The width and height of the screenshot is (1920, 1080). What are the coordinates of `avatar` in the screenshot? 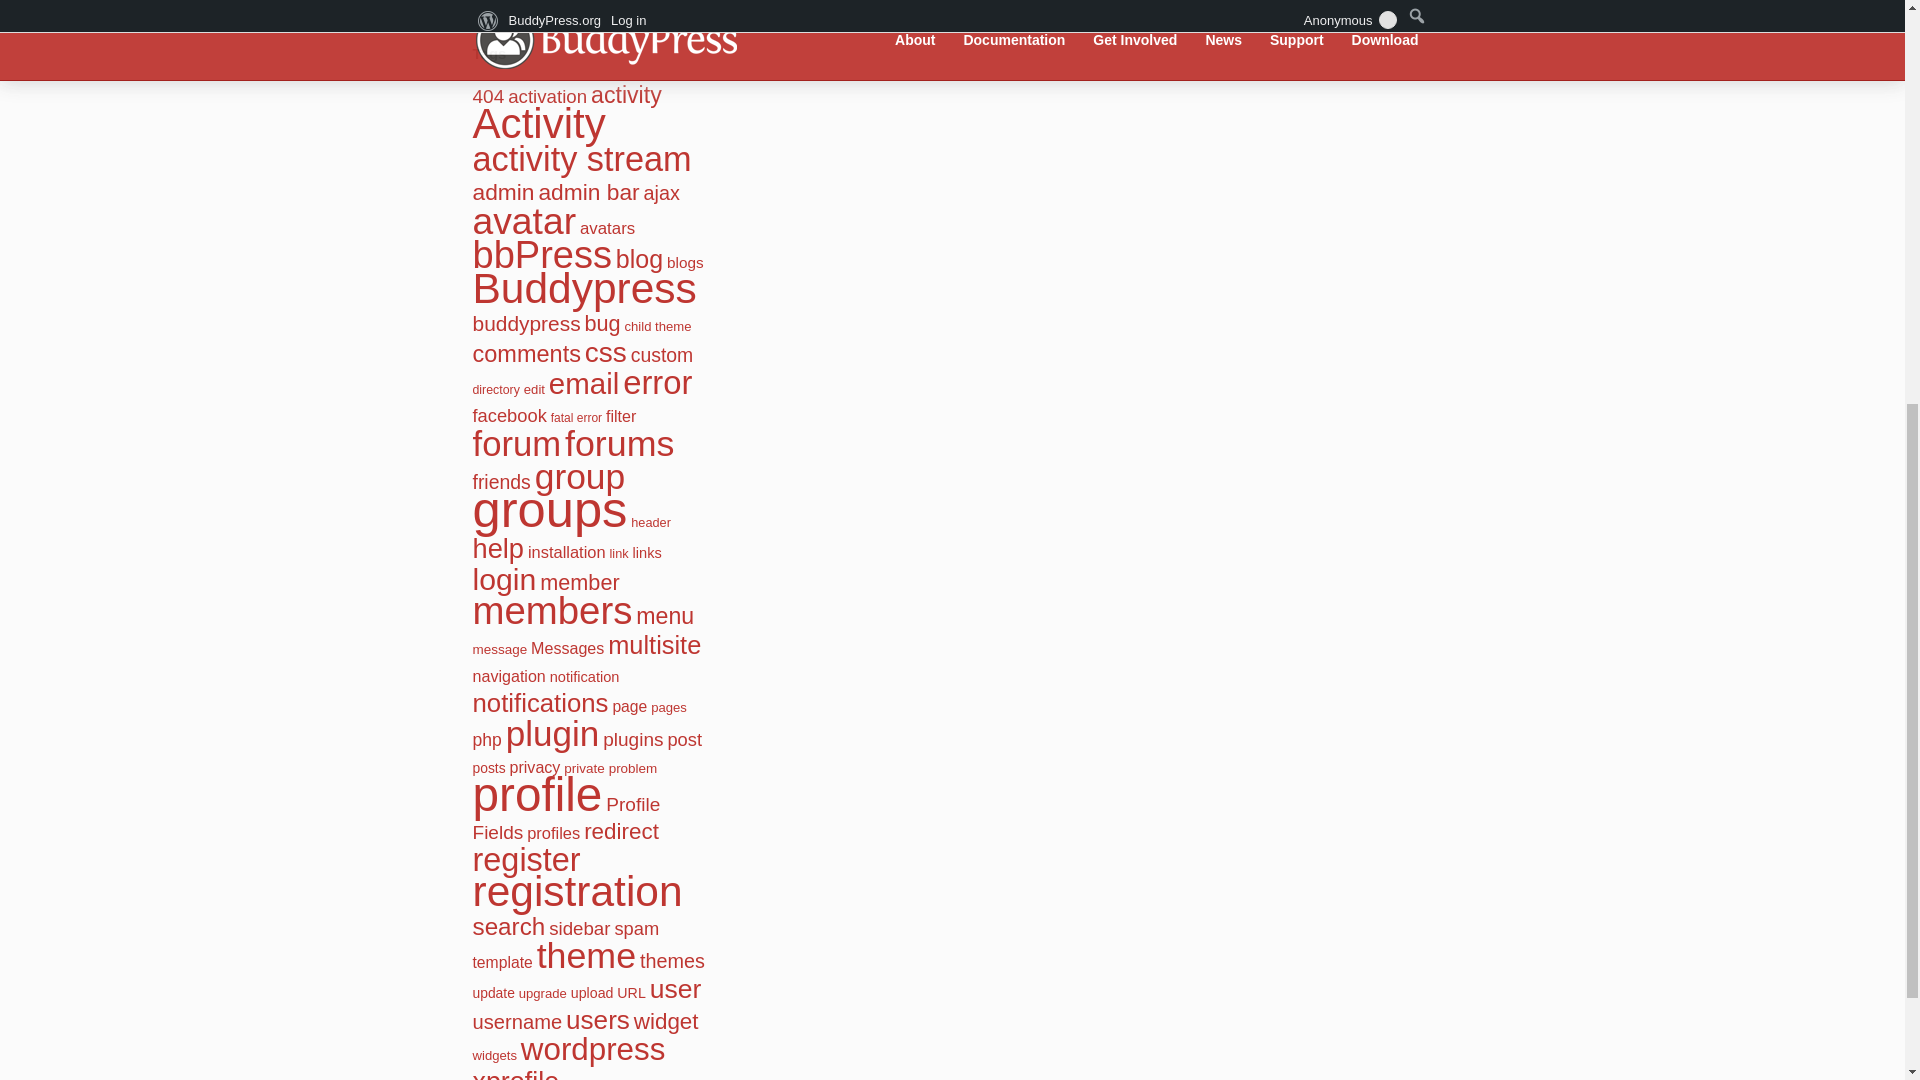 It's located at (524, 220).